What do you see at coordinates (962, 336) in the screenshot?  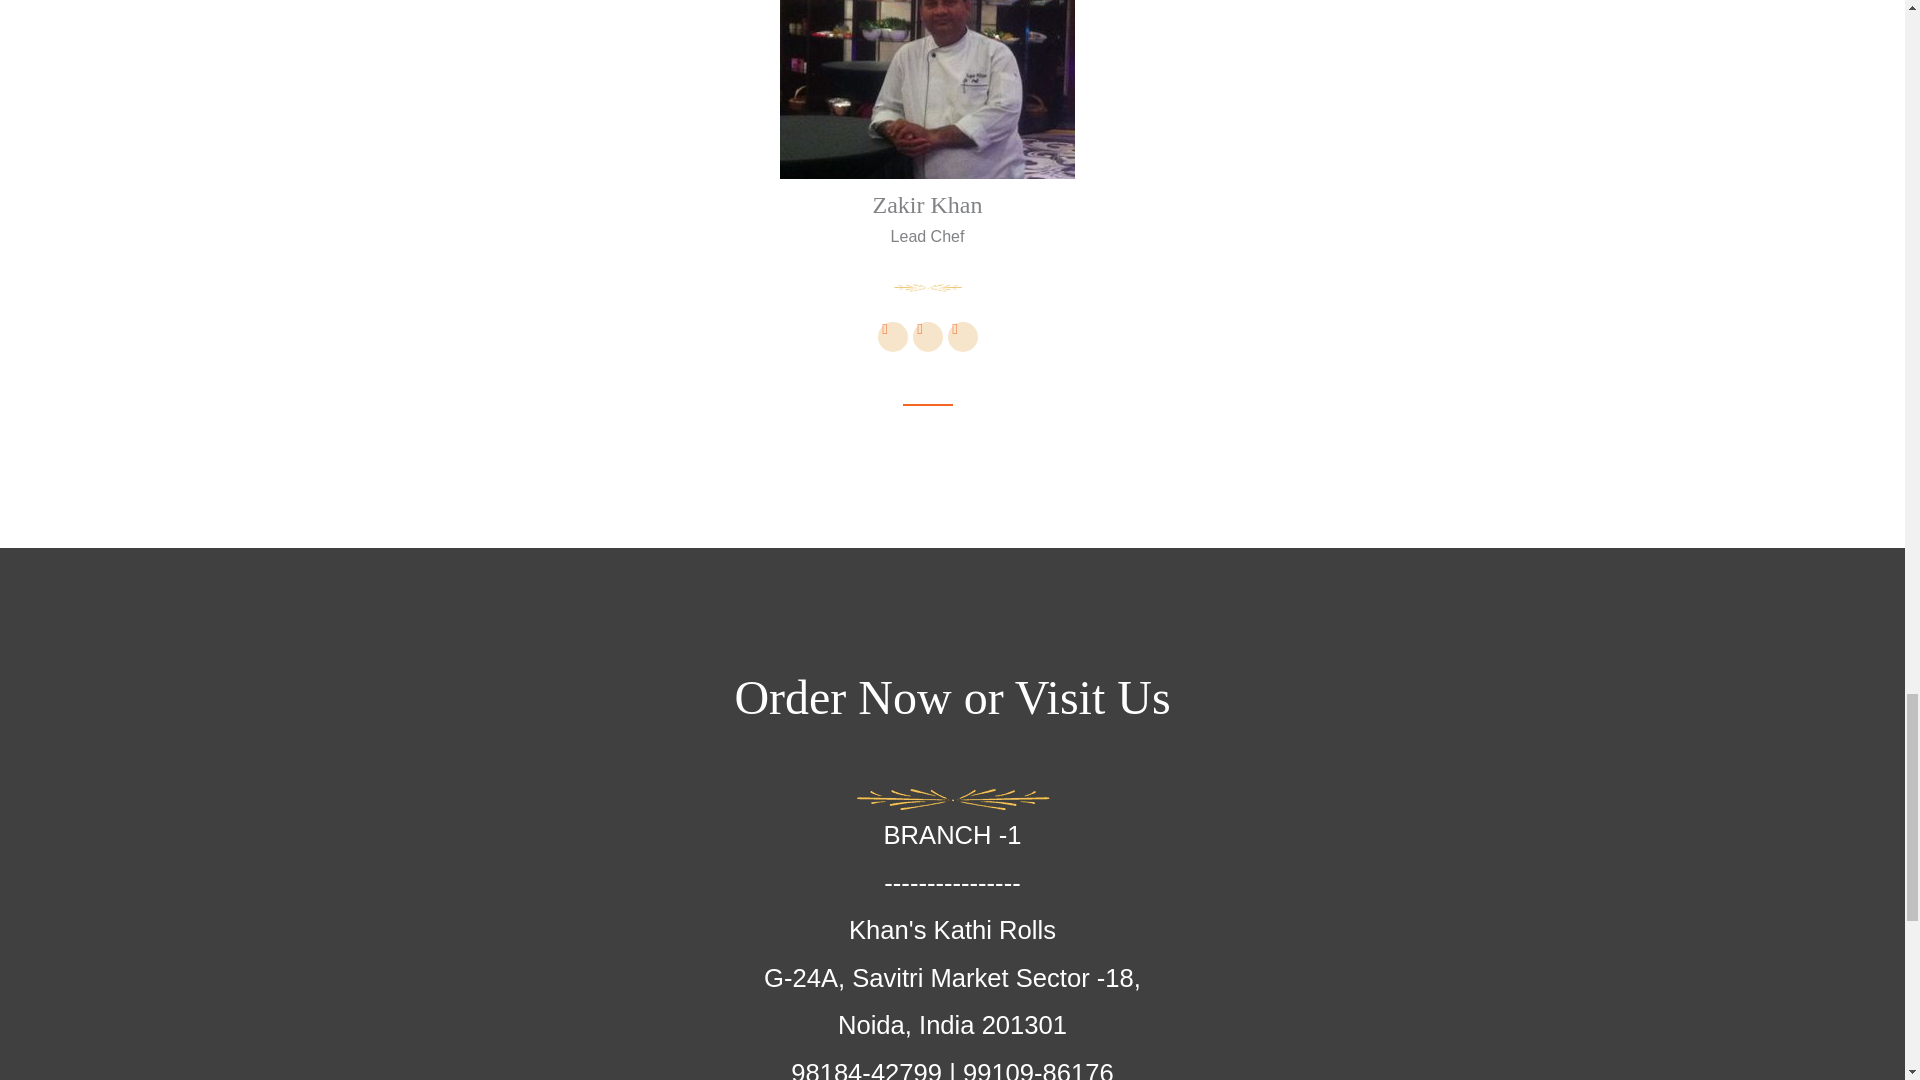 I see `Instagram` at bounding box center [962, 336].